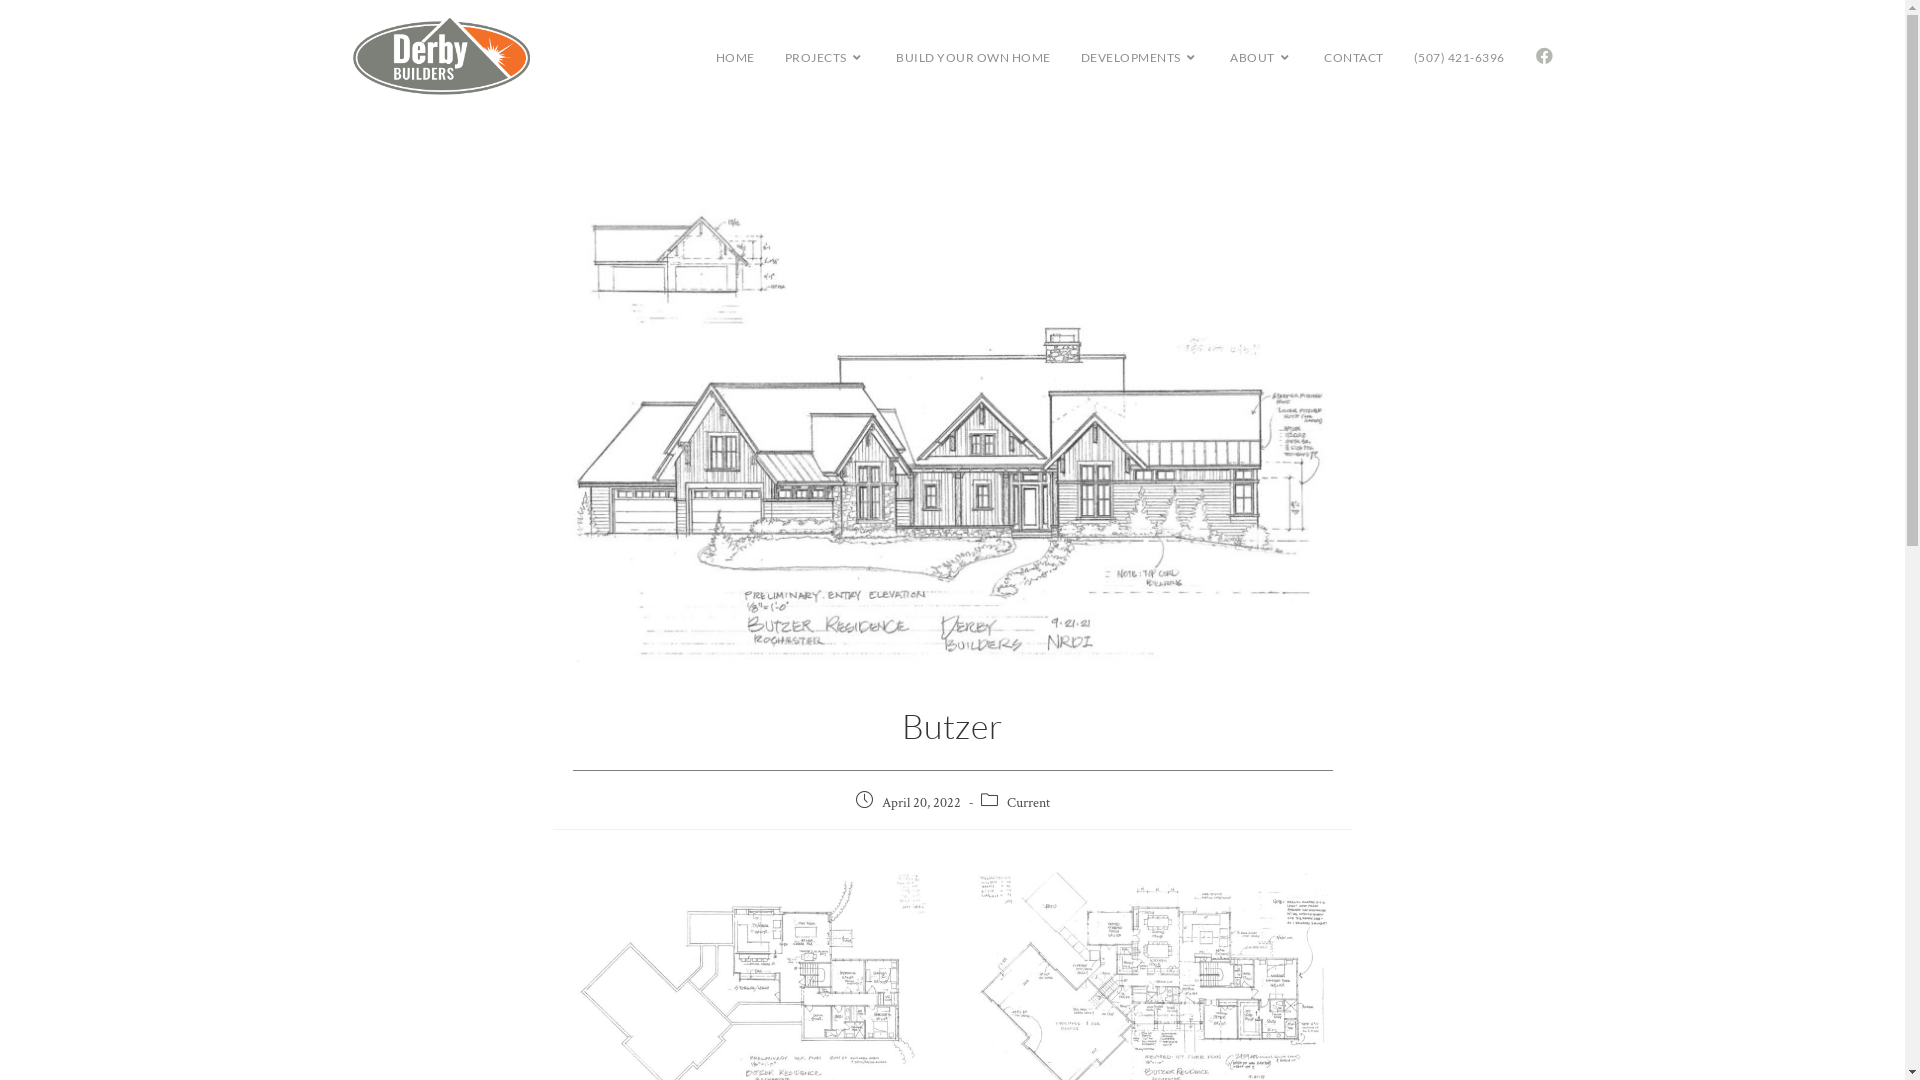 This screenshot has height=1080, width=1920. What do you see at coordinates (1141, 58) in the screenshot?
I see `DEVELOPMENTS` at bounding box center [1141, 58].